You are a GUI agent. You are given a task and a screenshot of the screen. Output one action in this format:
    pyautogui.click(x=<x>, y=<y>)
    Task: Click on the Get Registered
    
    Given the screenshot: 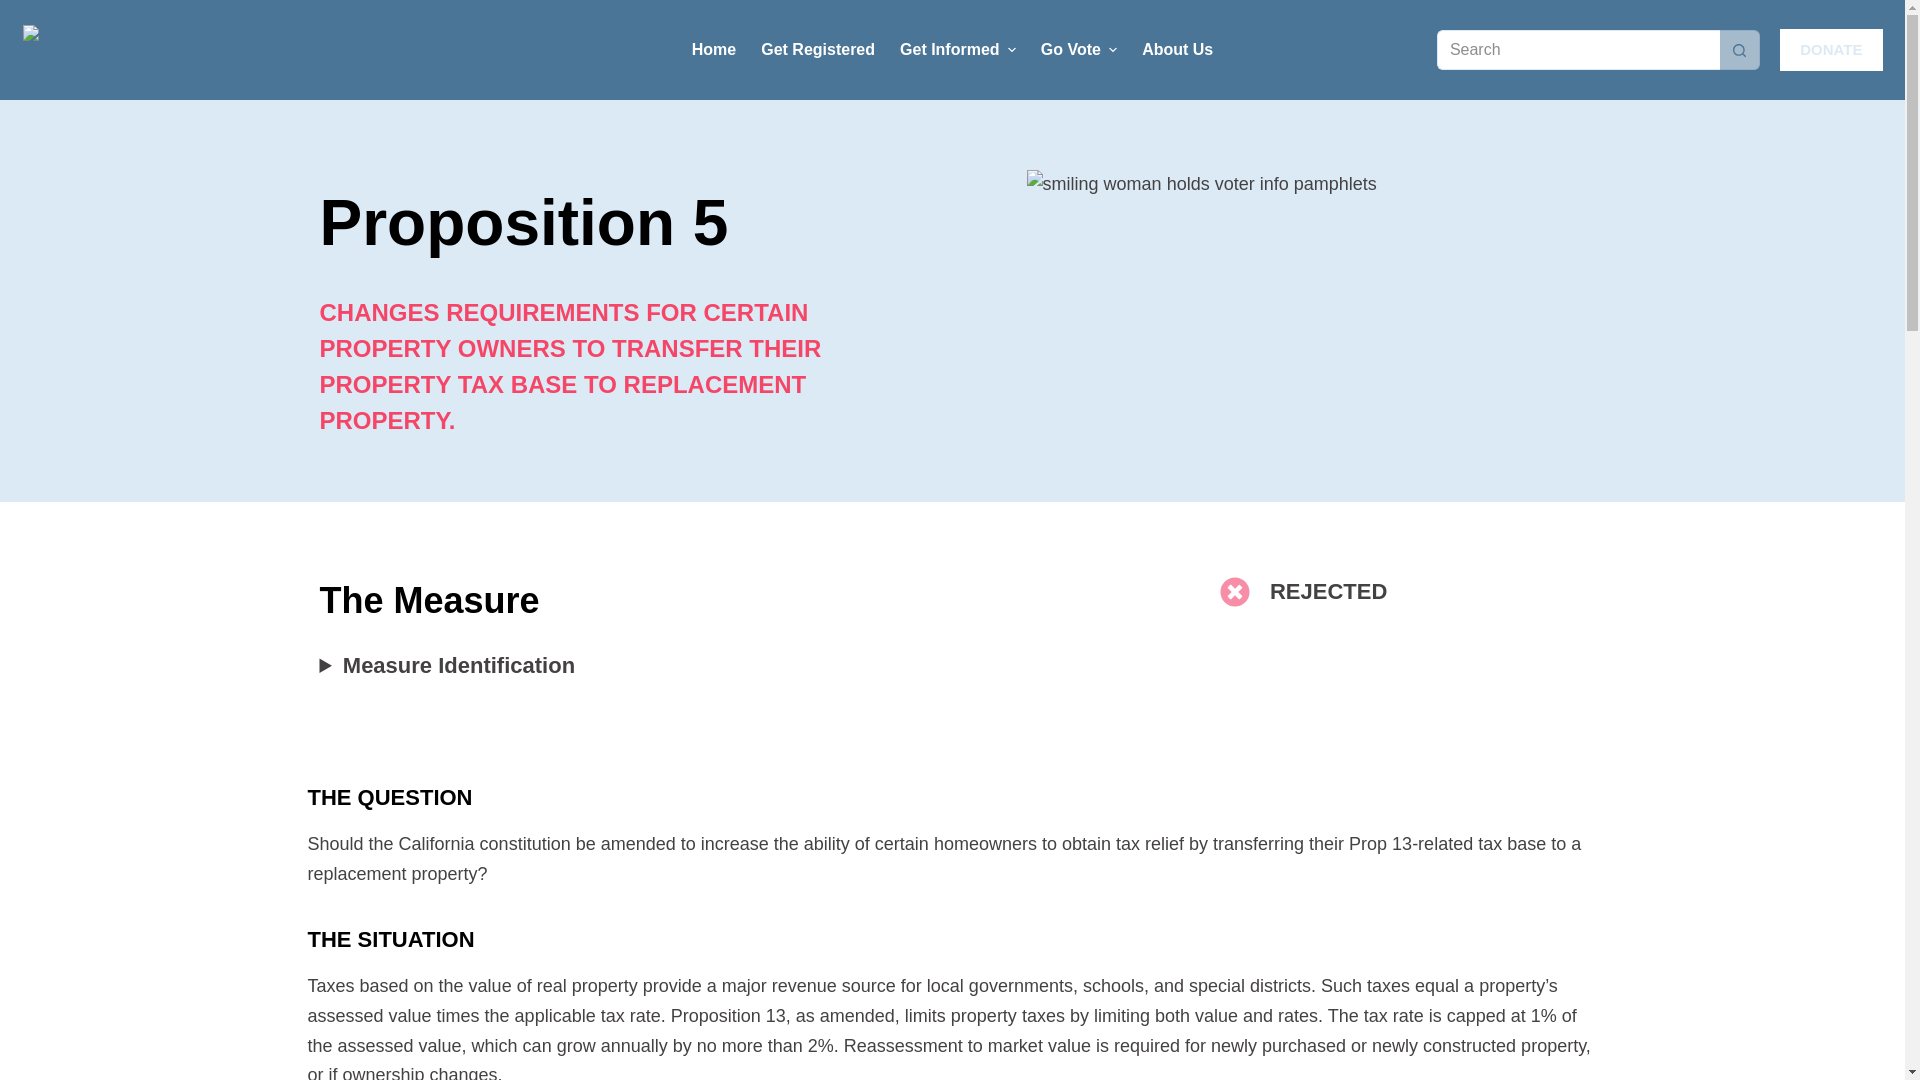 What is the action you would take?
    pyautogui.click(x=818, y=50)
    